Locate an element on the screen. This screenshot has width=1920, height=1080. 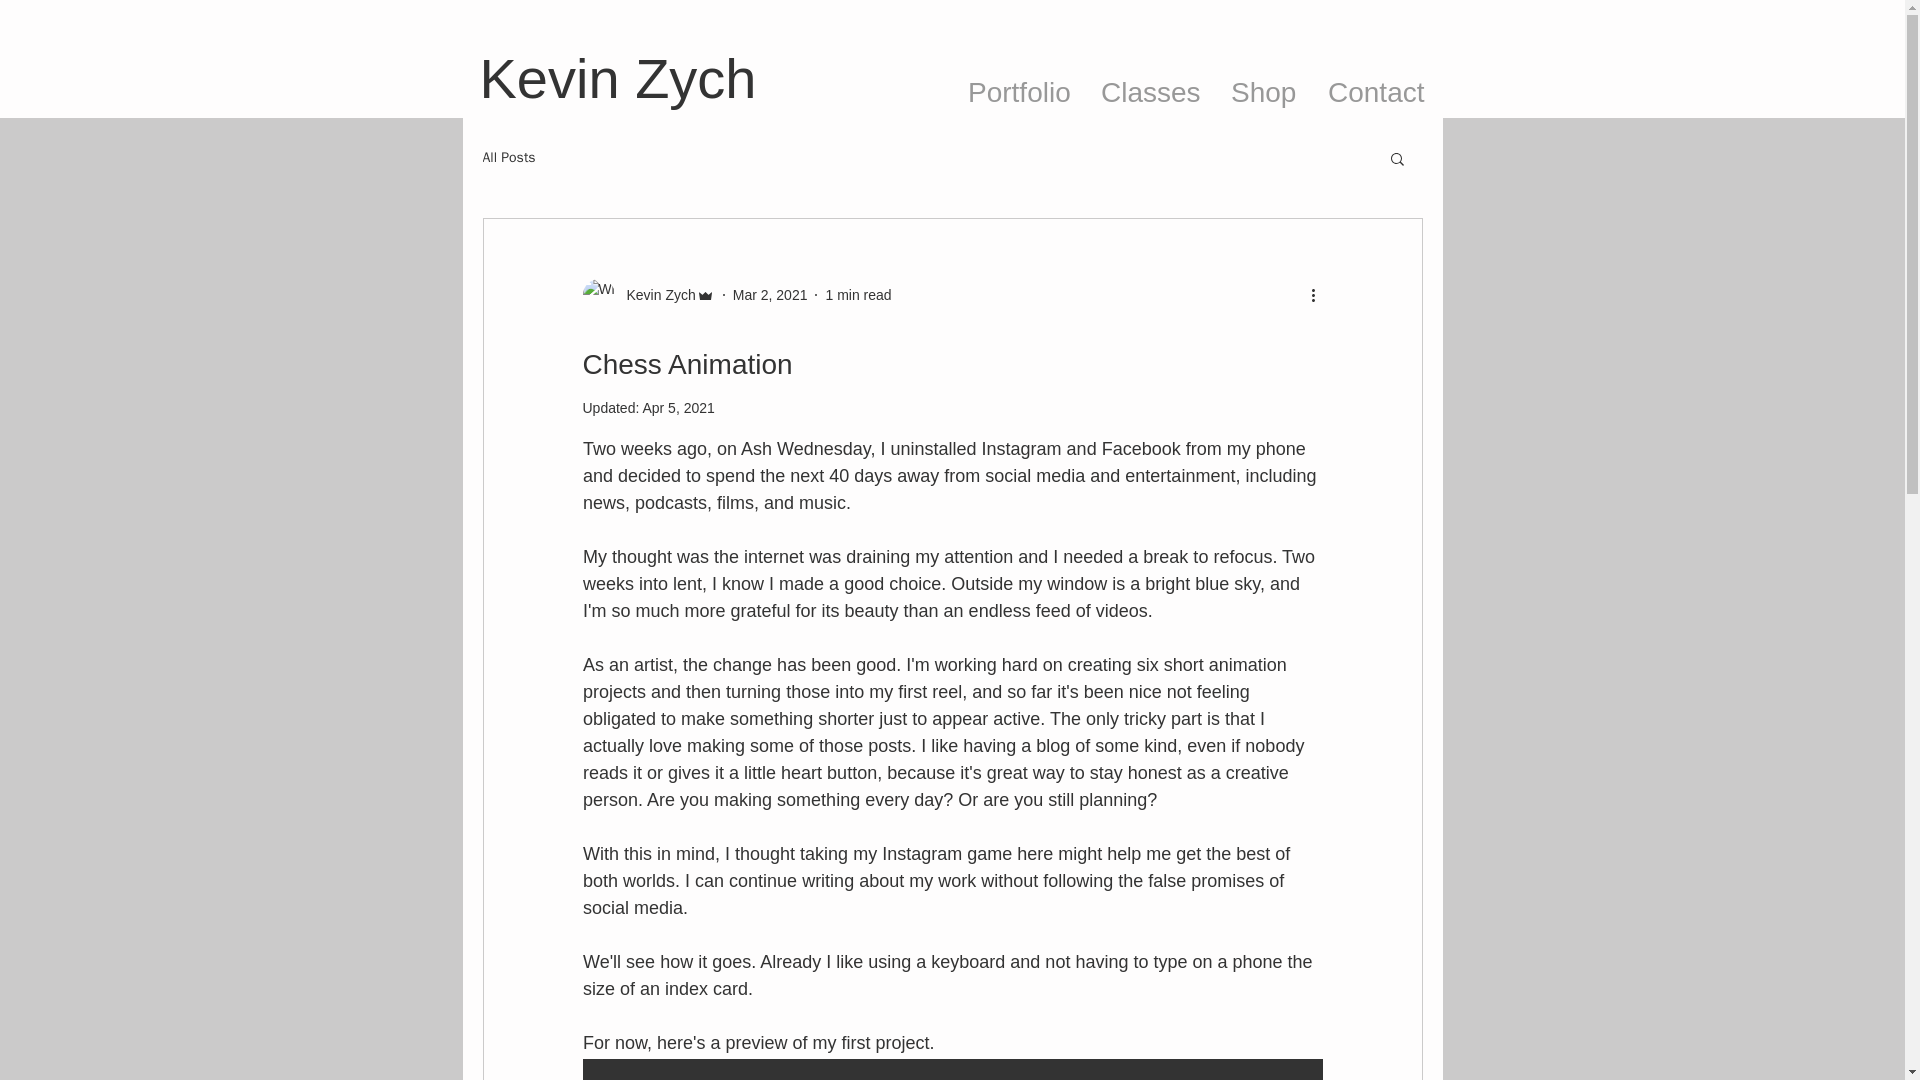
1 min read is located at coordinates (858, 295).